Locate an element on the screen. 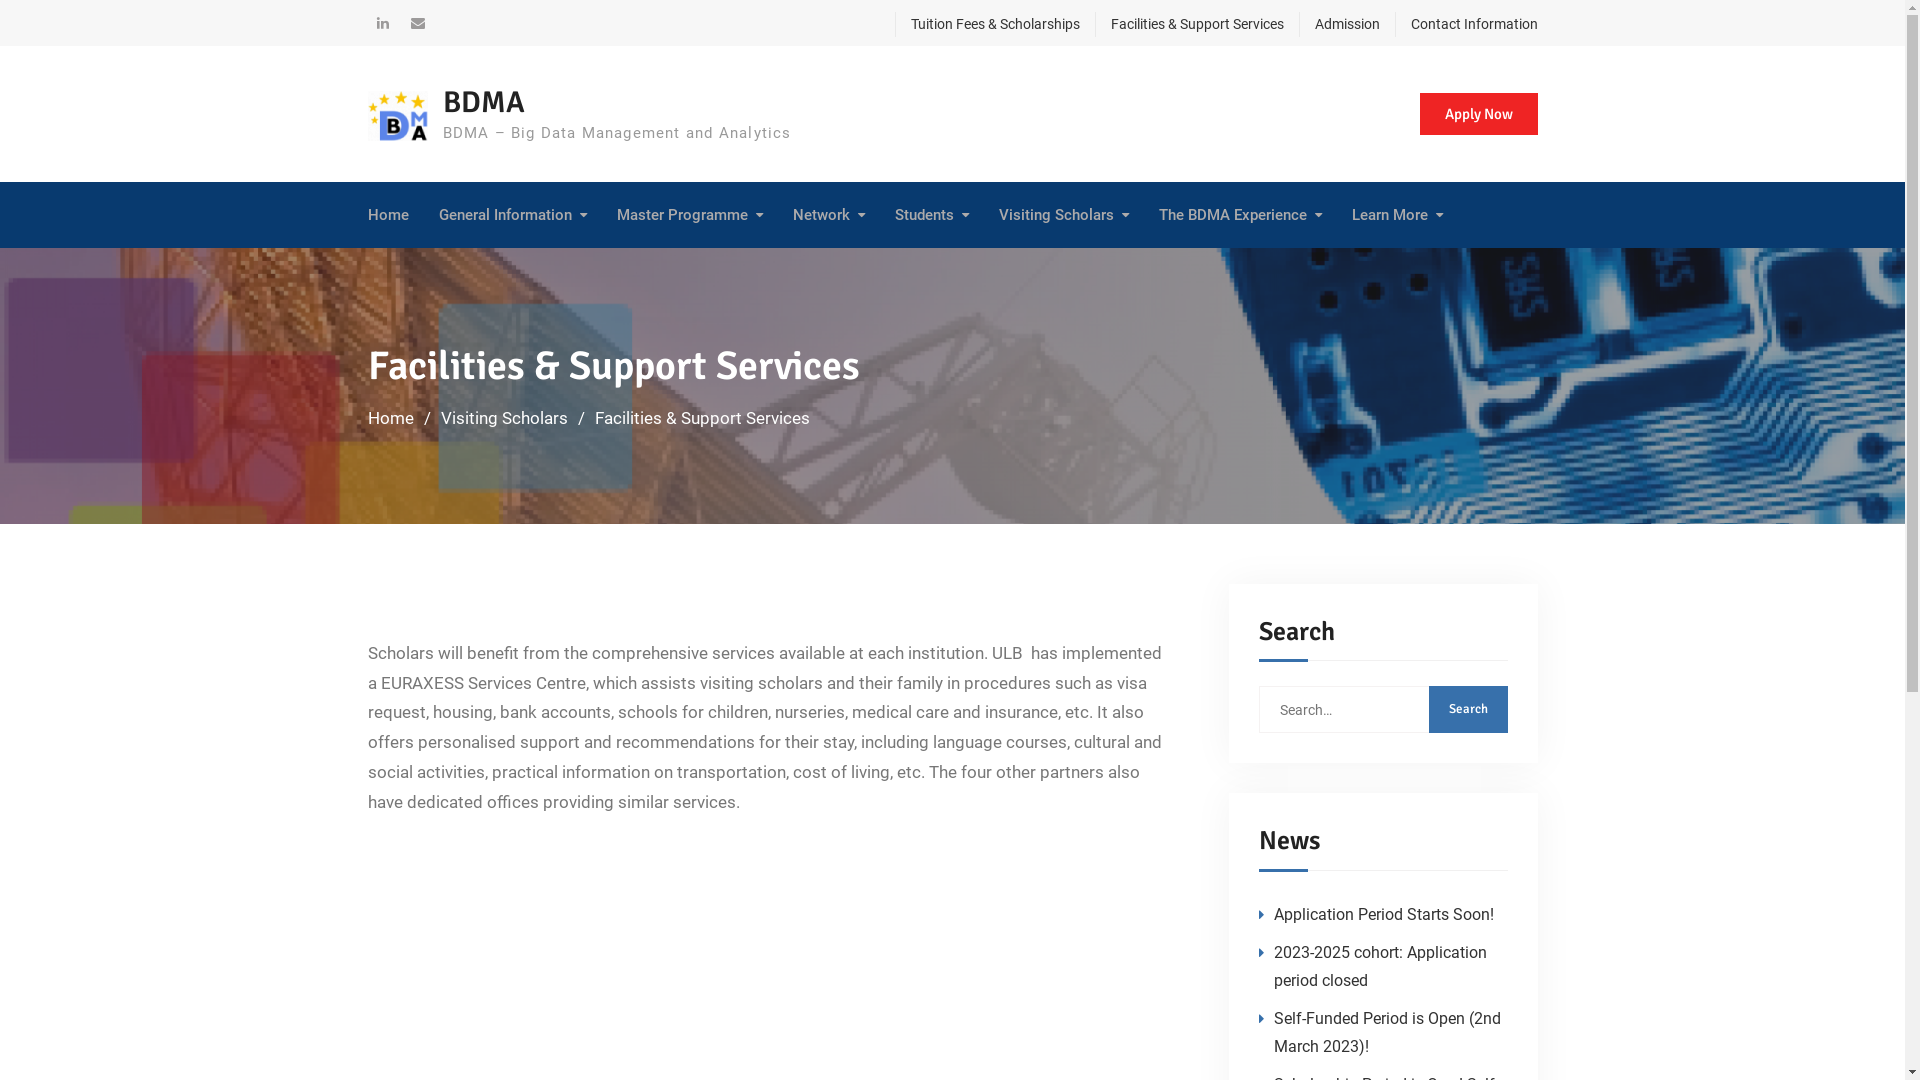 This screenshot has width=1920, height=1080. Admission is located at coordinates (992, 268).